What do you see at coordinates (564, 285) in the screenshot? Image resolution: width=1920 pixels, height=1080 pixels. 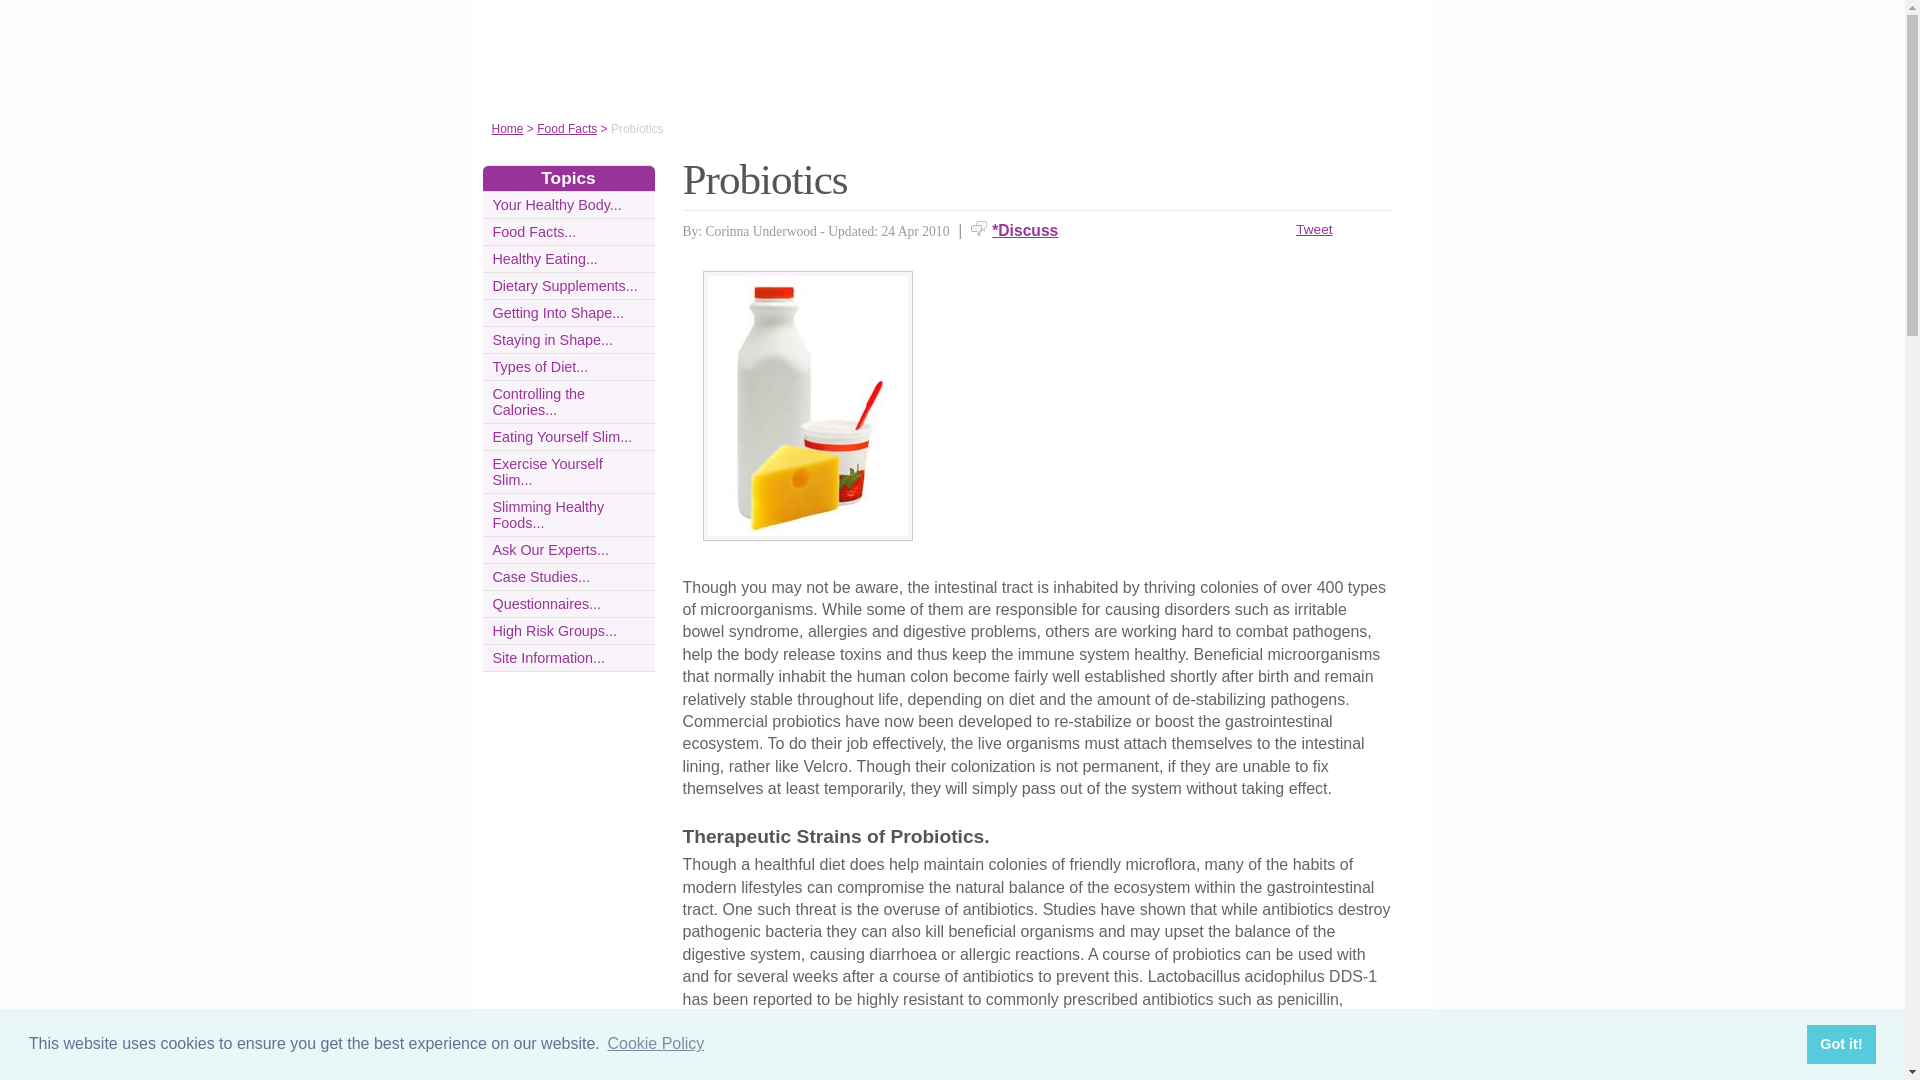 I see `Dietary Supplements...` at bounding box center [564, 285].